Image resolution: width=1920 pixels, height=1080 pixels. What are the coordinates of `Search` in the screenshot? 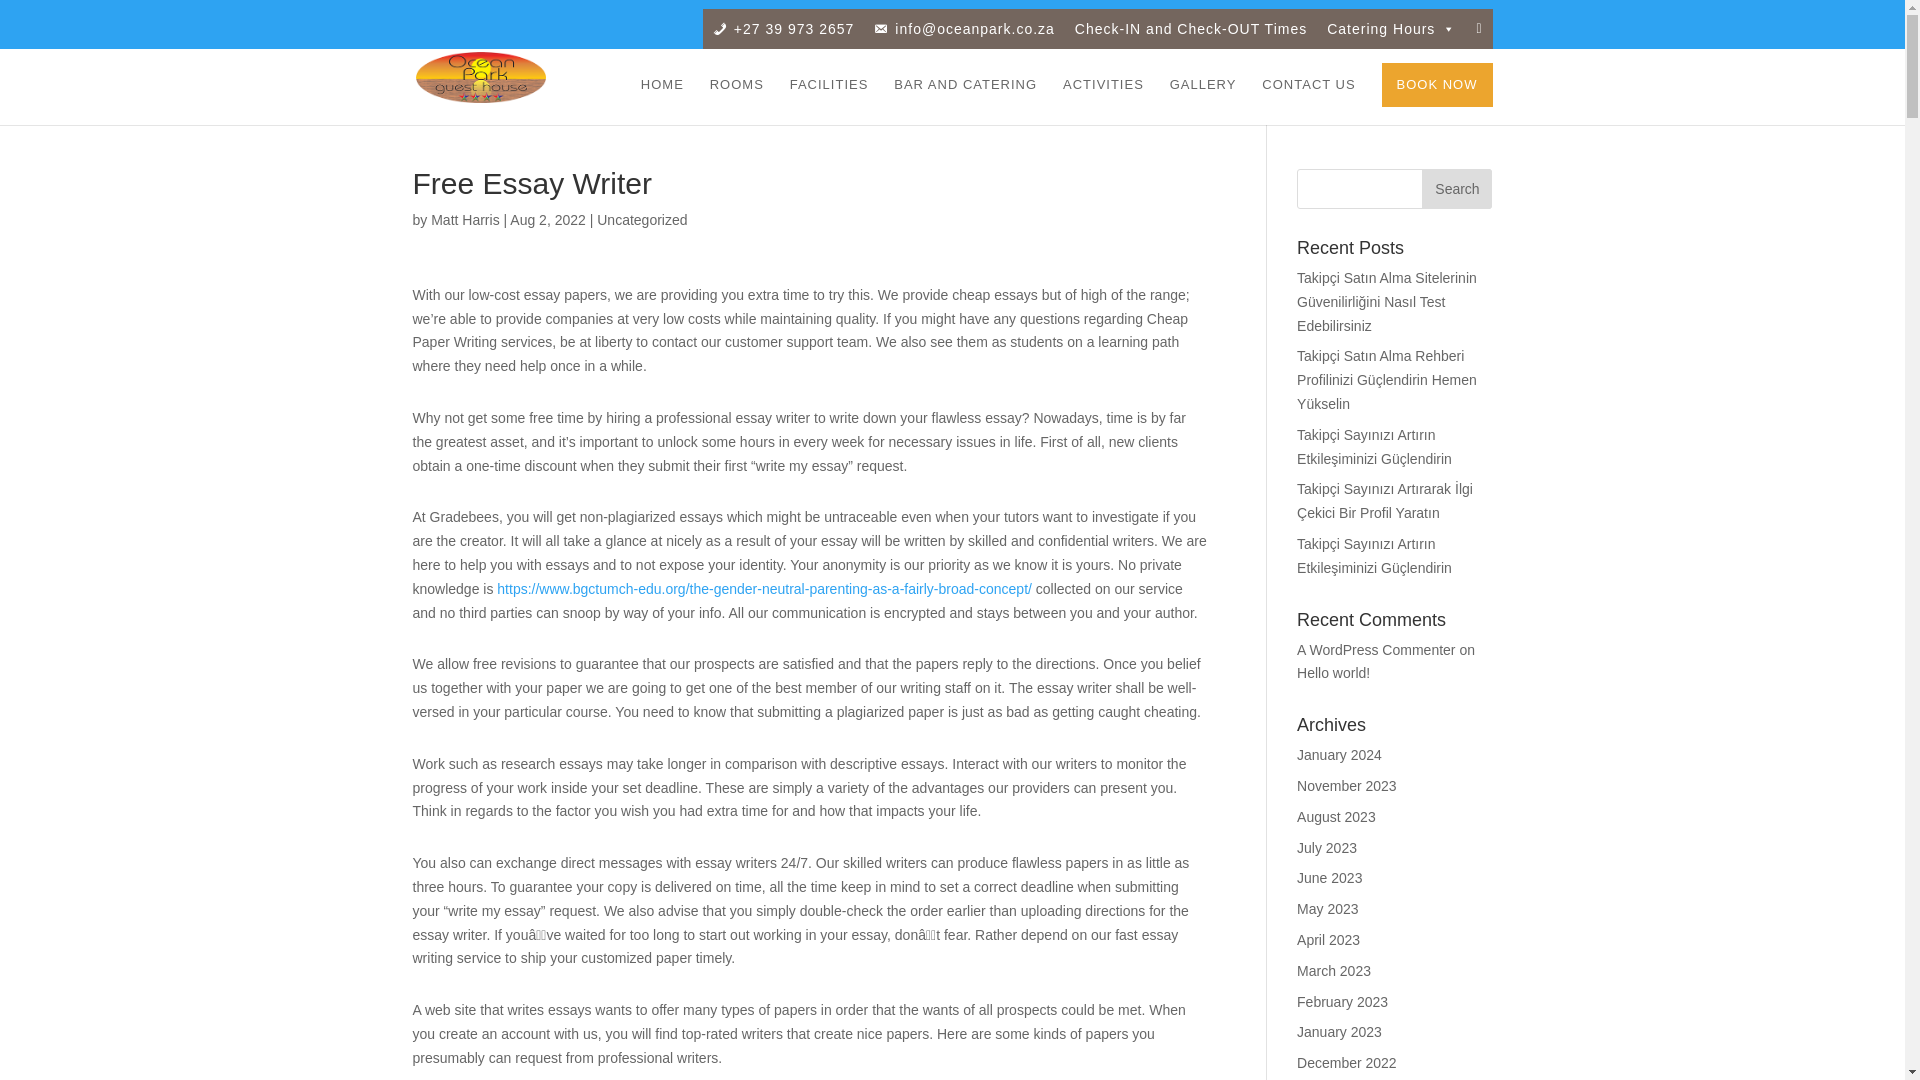 It's located at (1456, 188).